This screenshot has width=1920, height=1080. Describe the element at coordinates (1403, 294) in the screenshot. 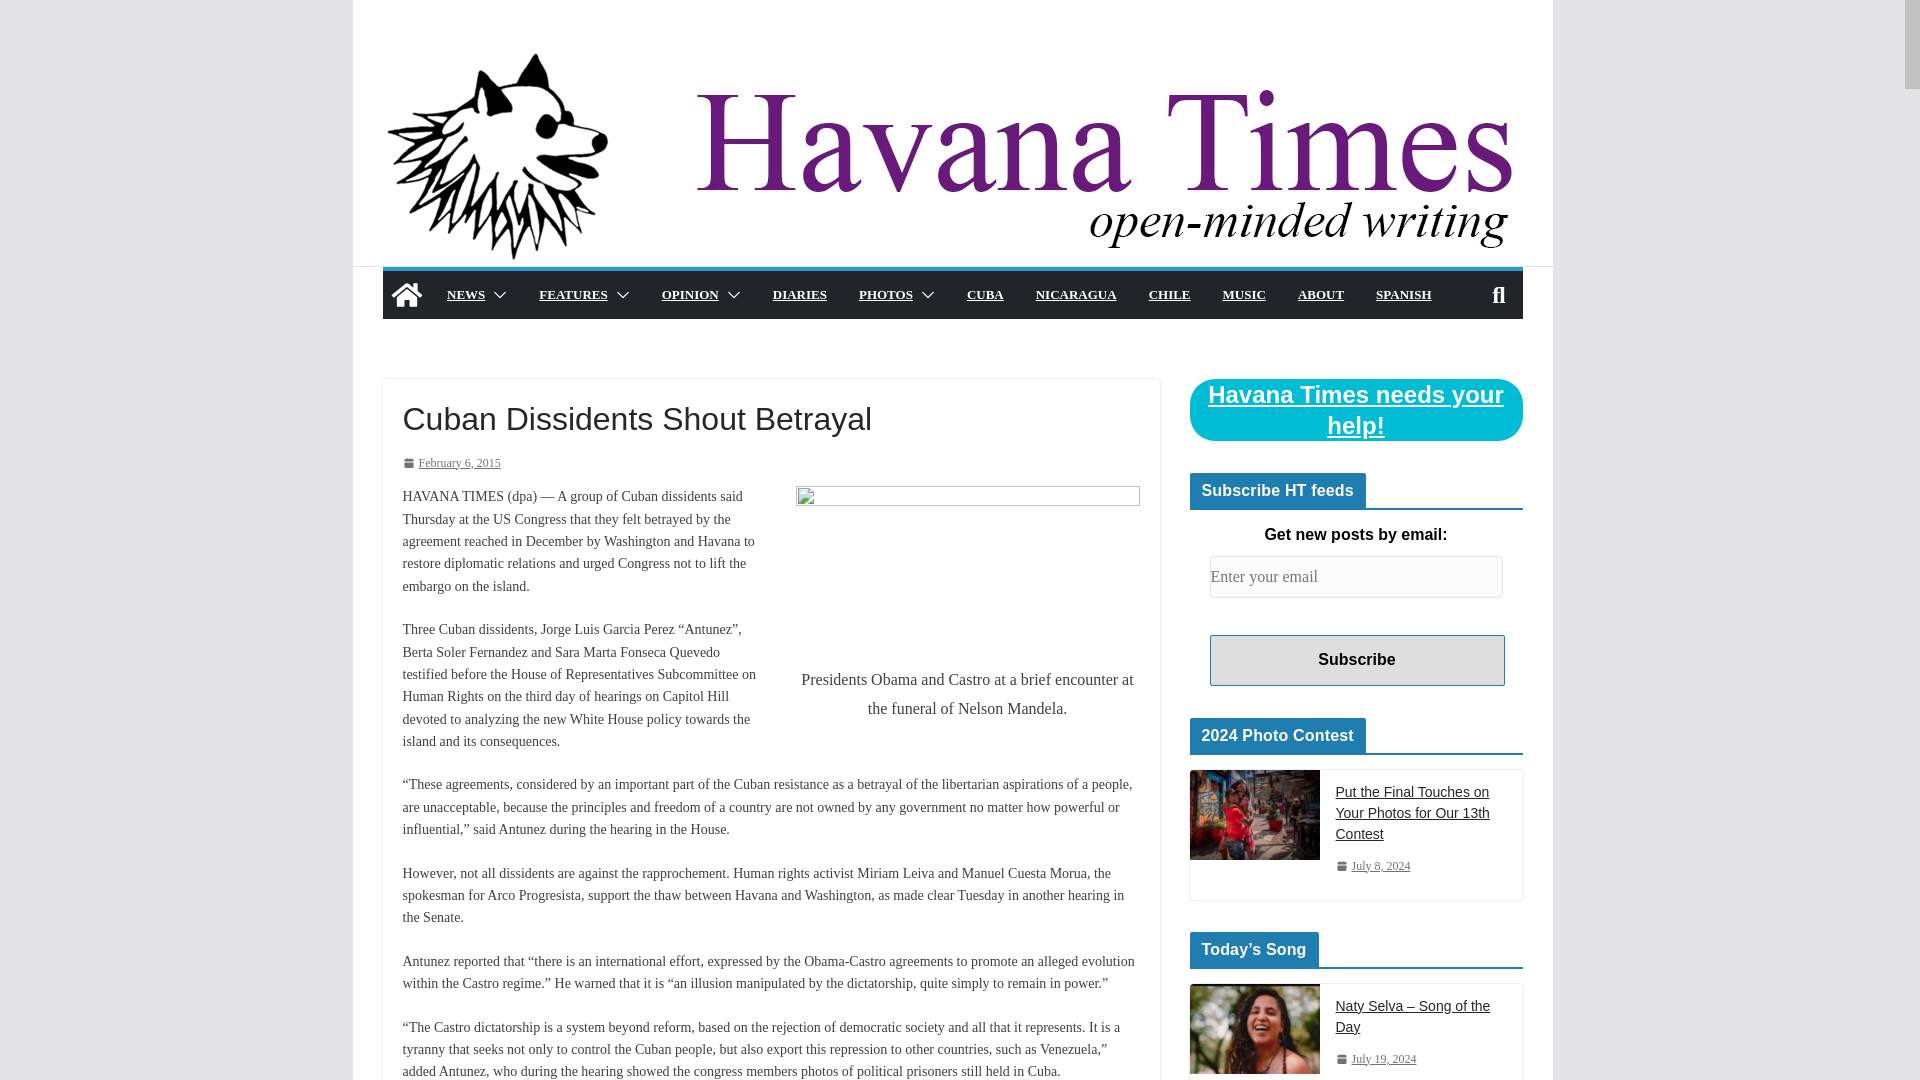

I see `SPANISH` at that location.